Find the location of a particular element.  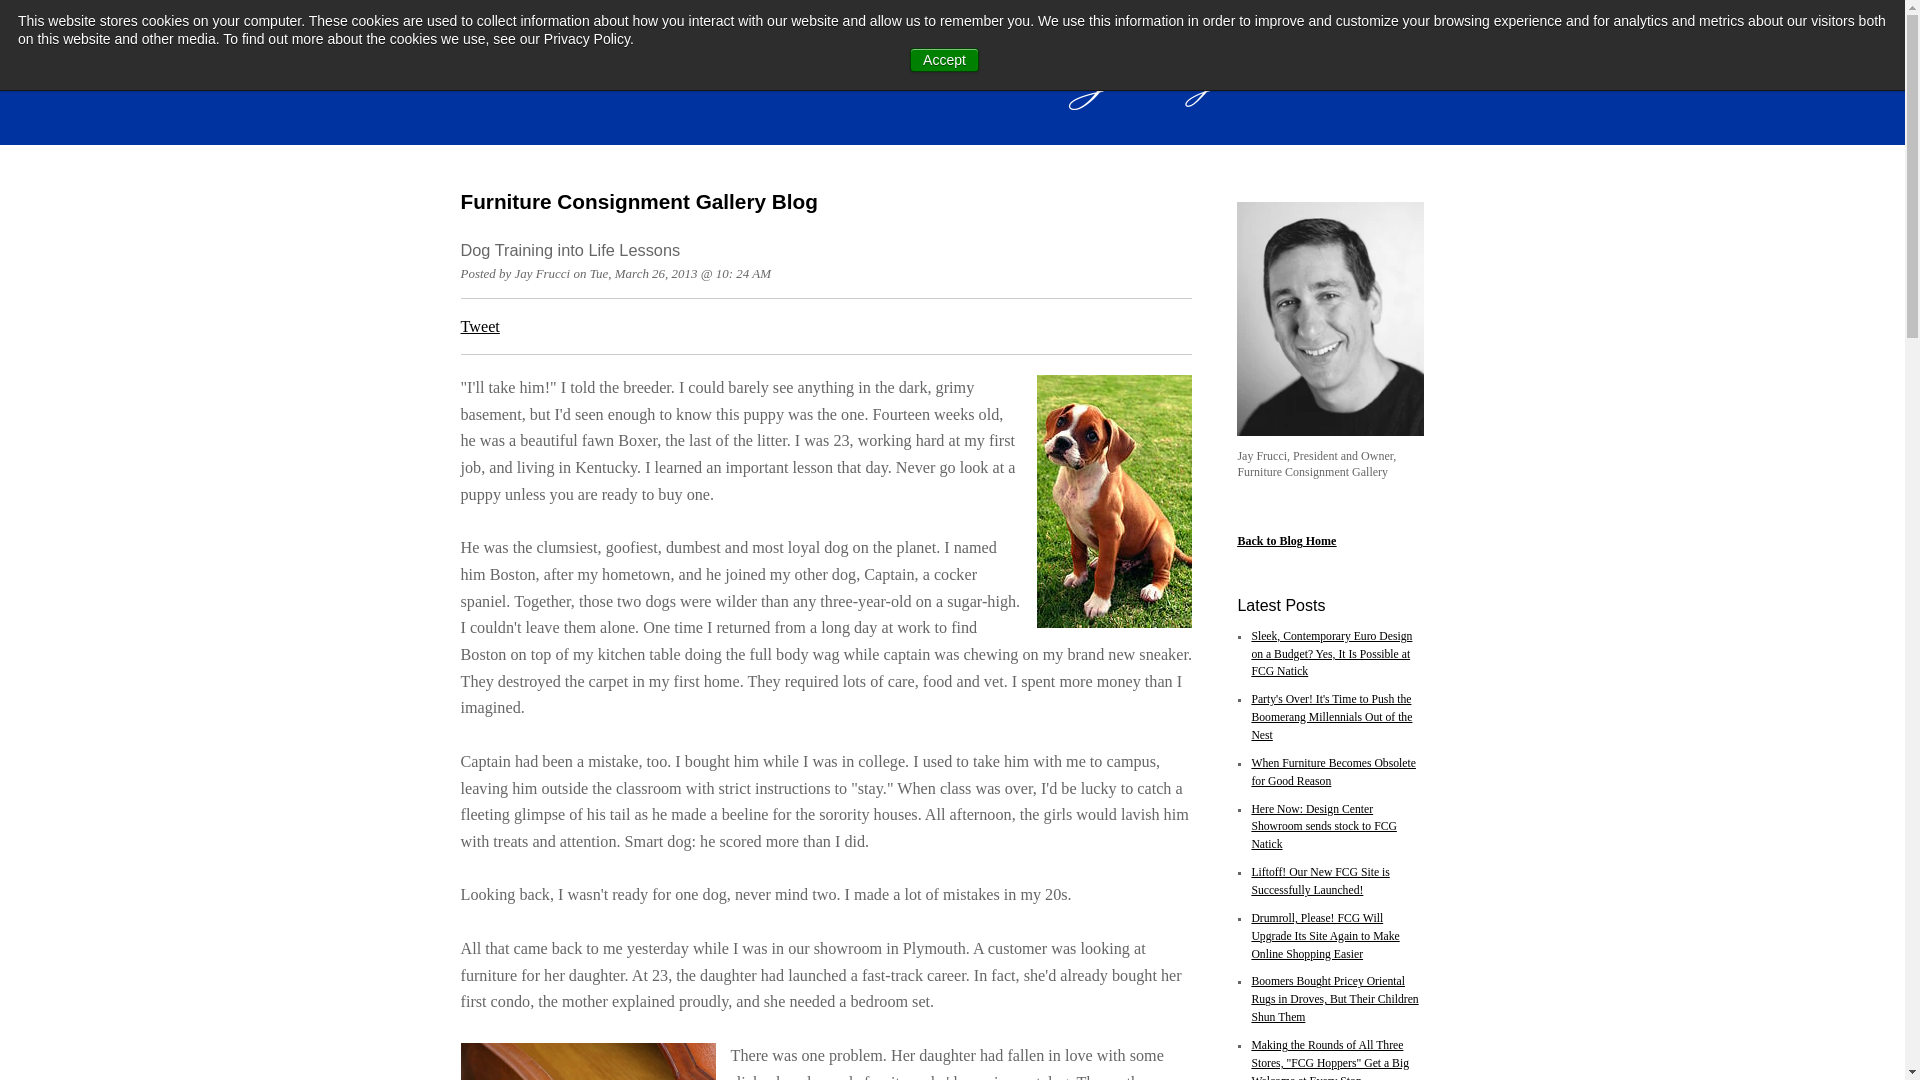

Back to Blog Home is located at coordinates (1286, 540).